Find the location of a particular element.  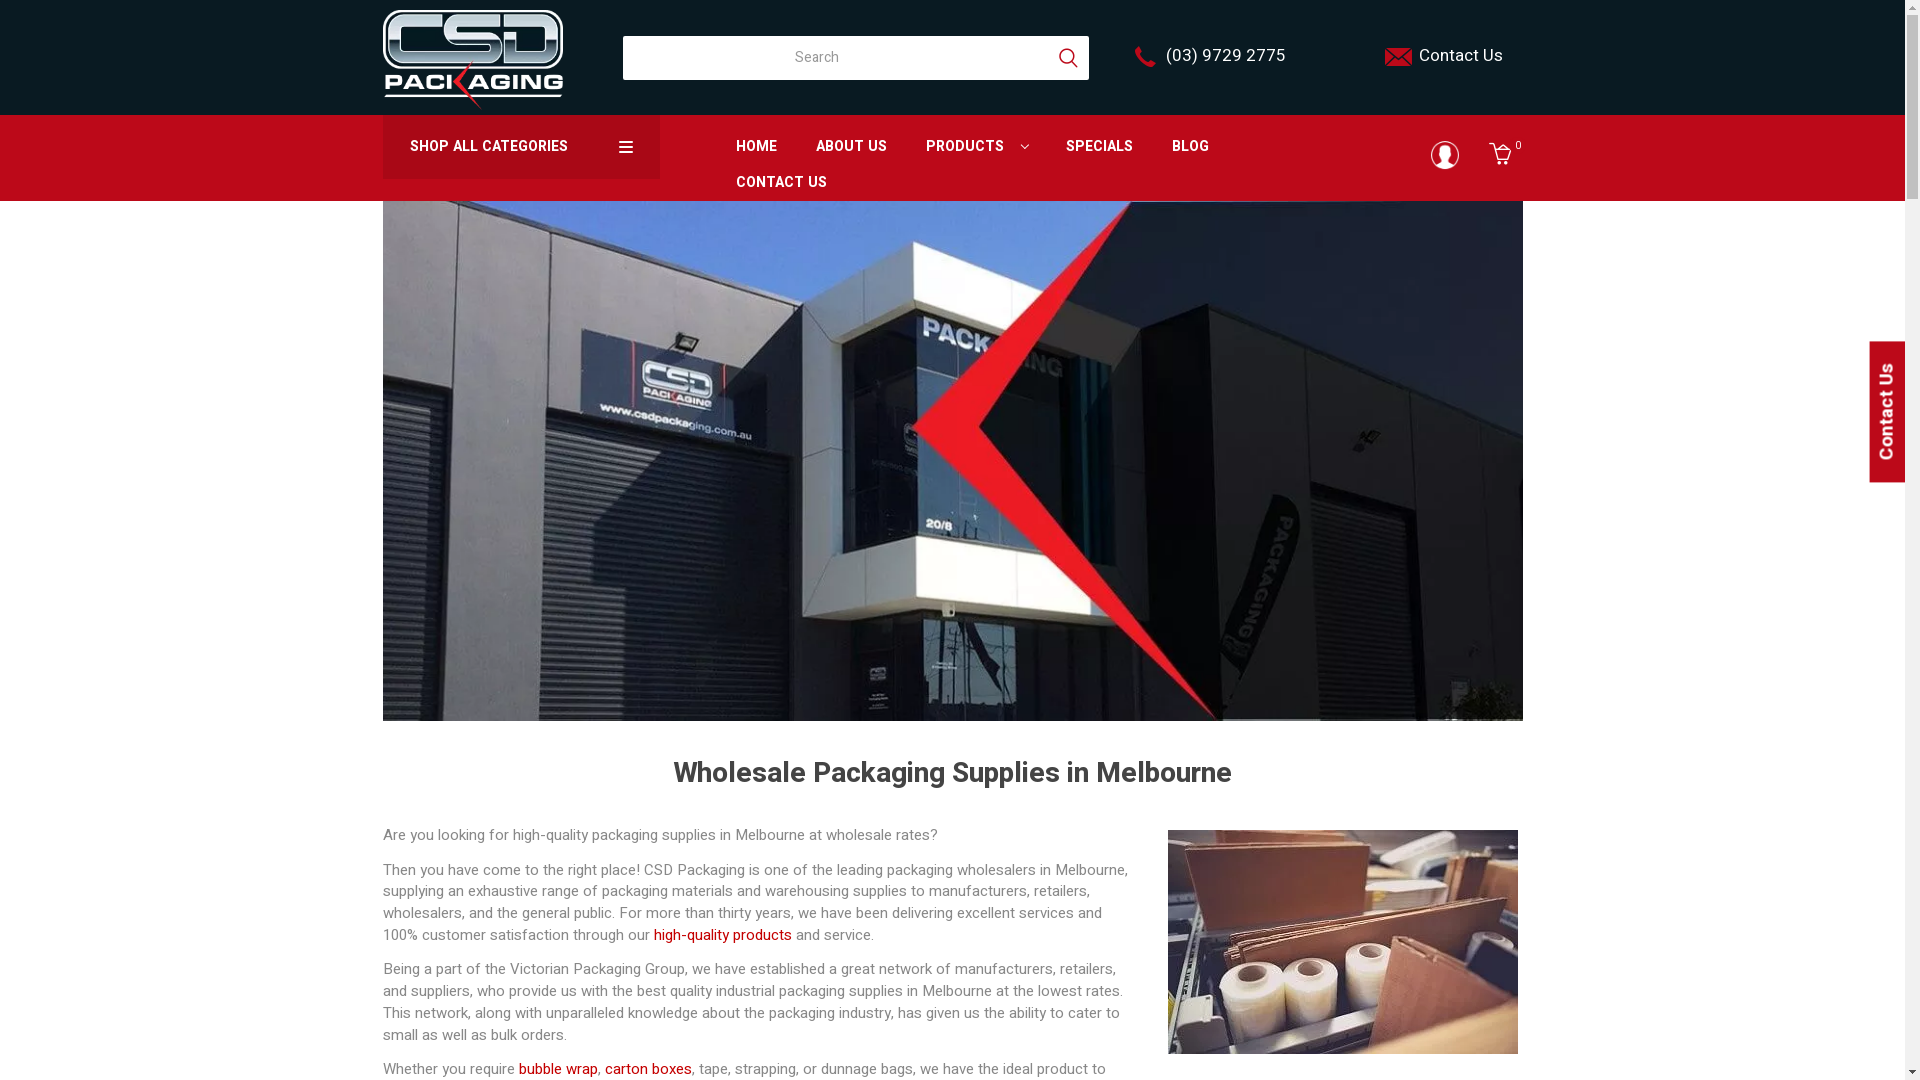

SHOP ALL CATEGORIES is located at coordinates (522, 147).